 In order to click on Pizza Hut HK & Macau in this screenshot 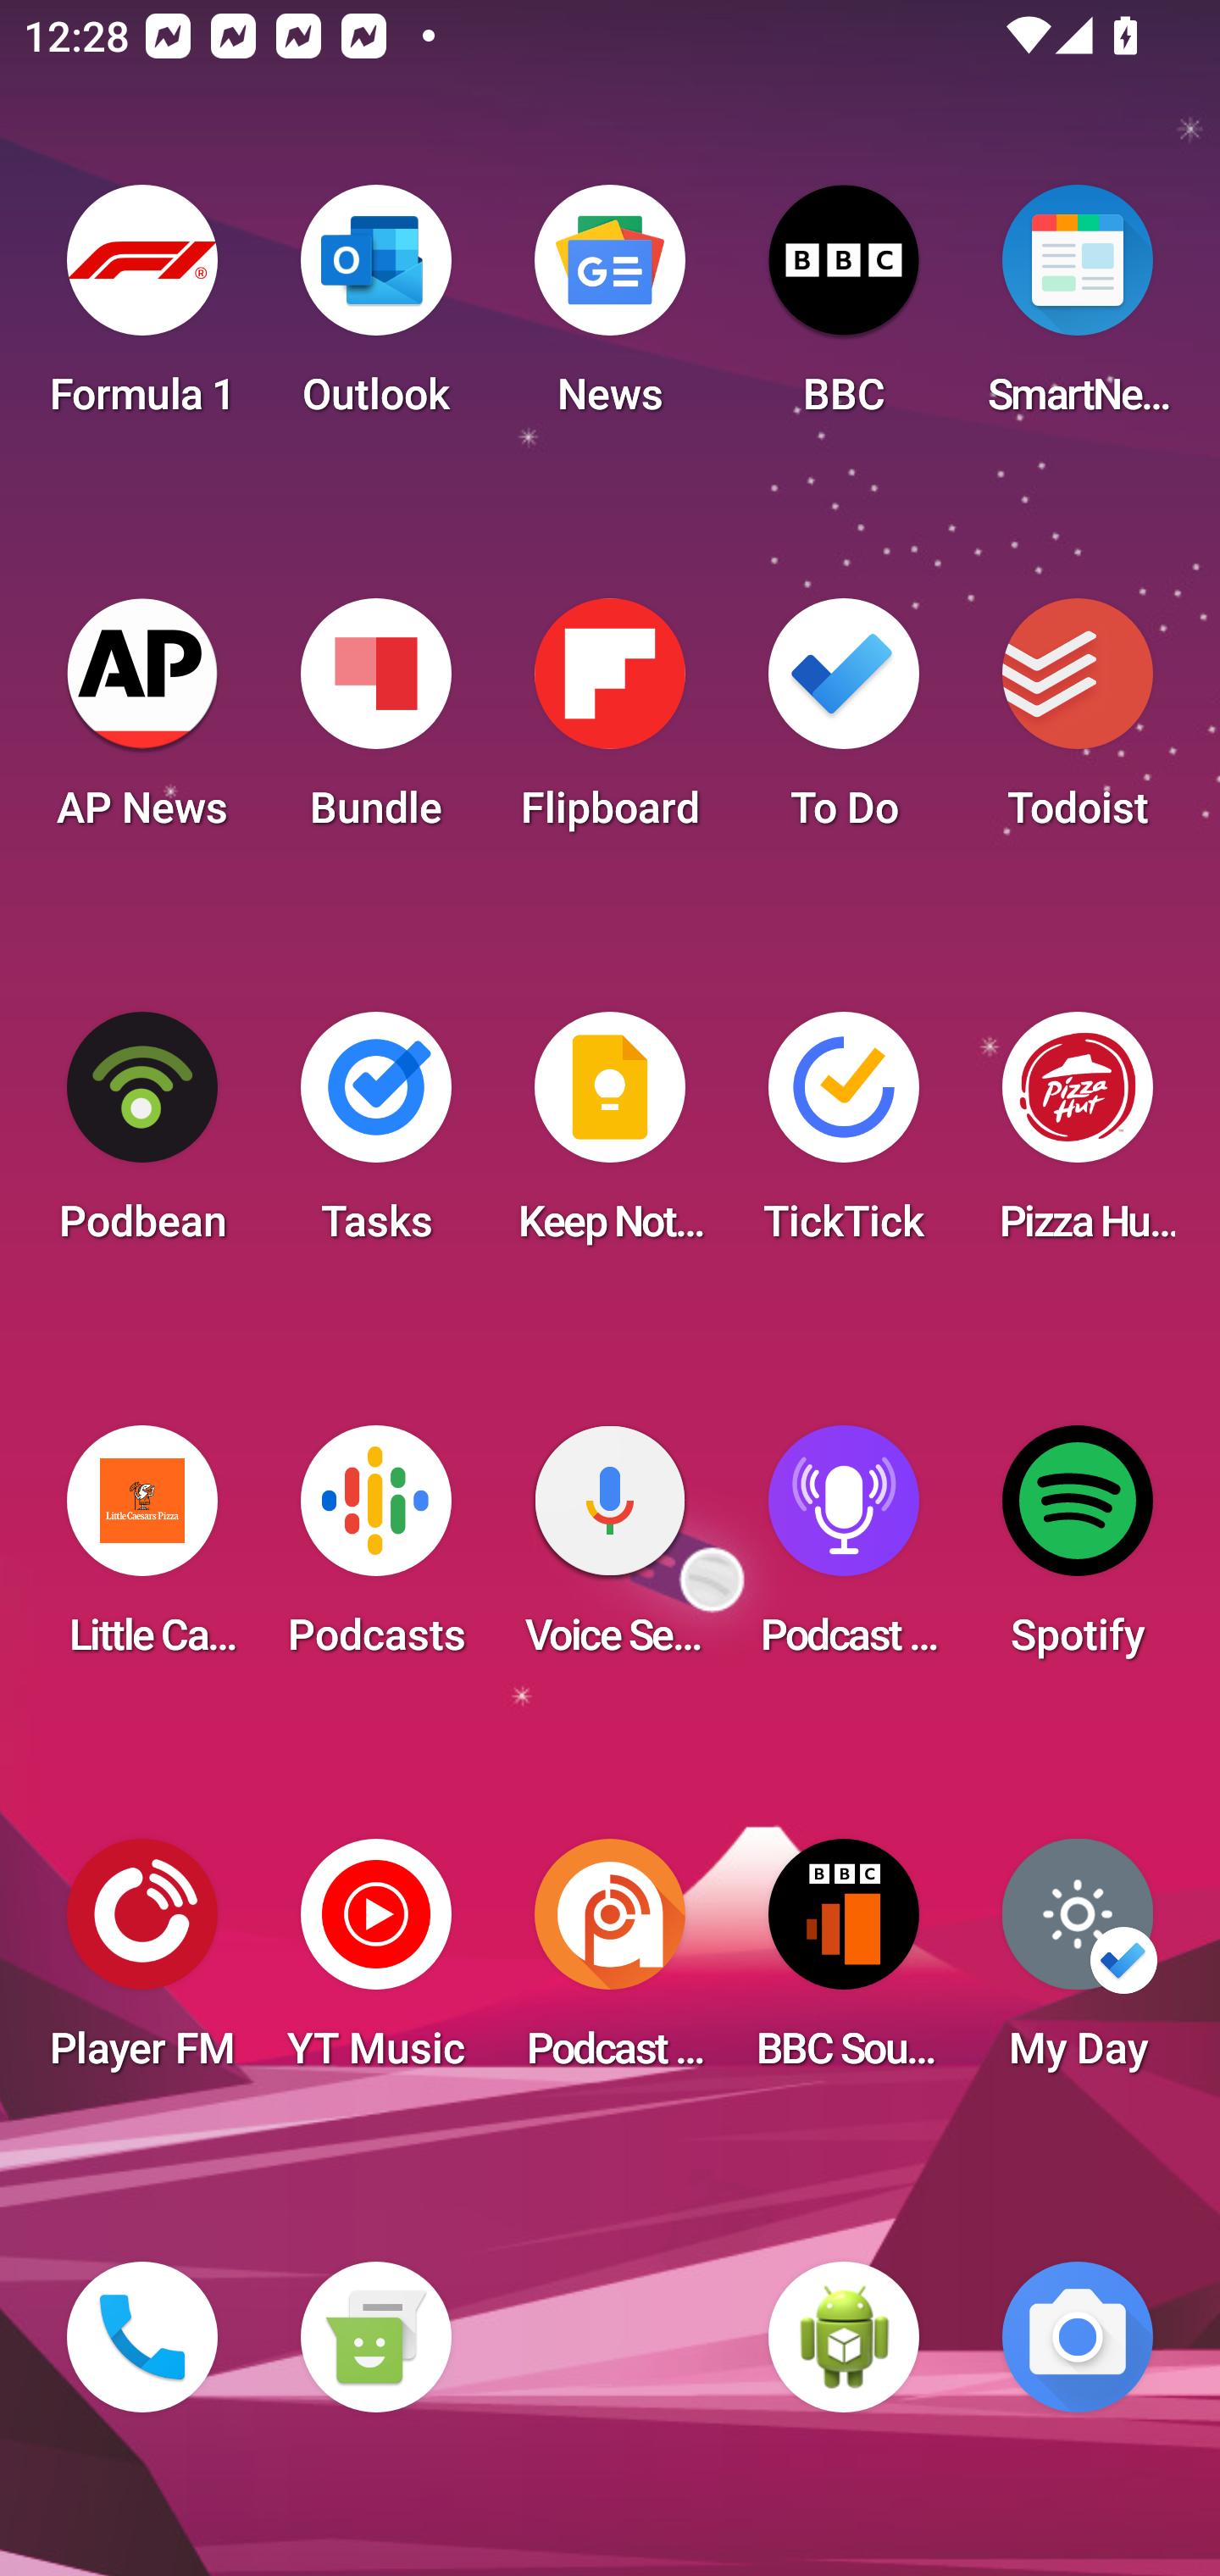, I will do `click(1078, 1137)`.